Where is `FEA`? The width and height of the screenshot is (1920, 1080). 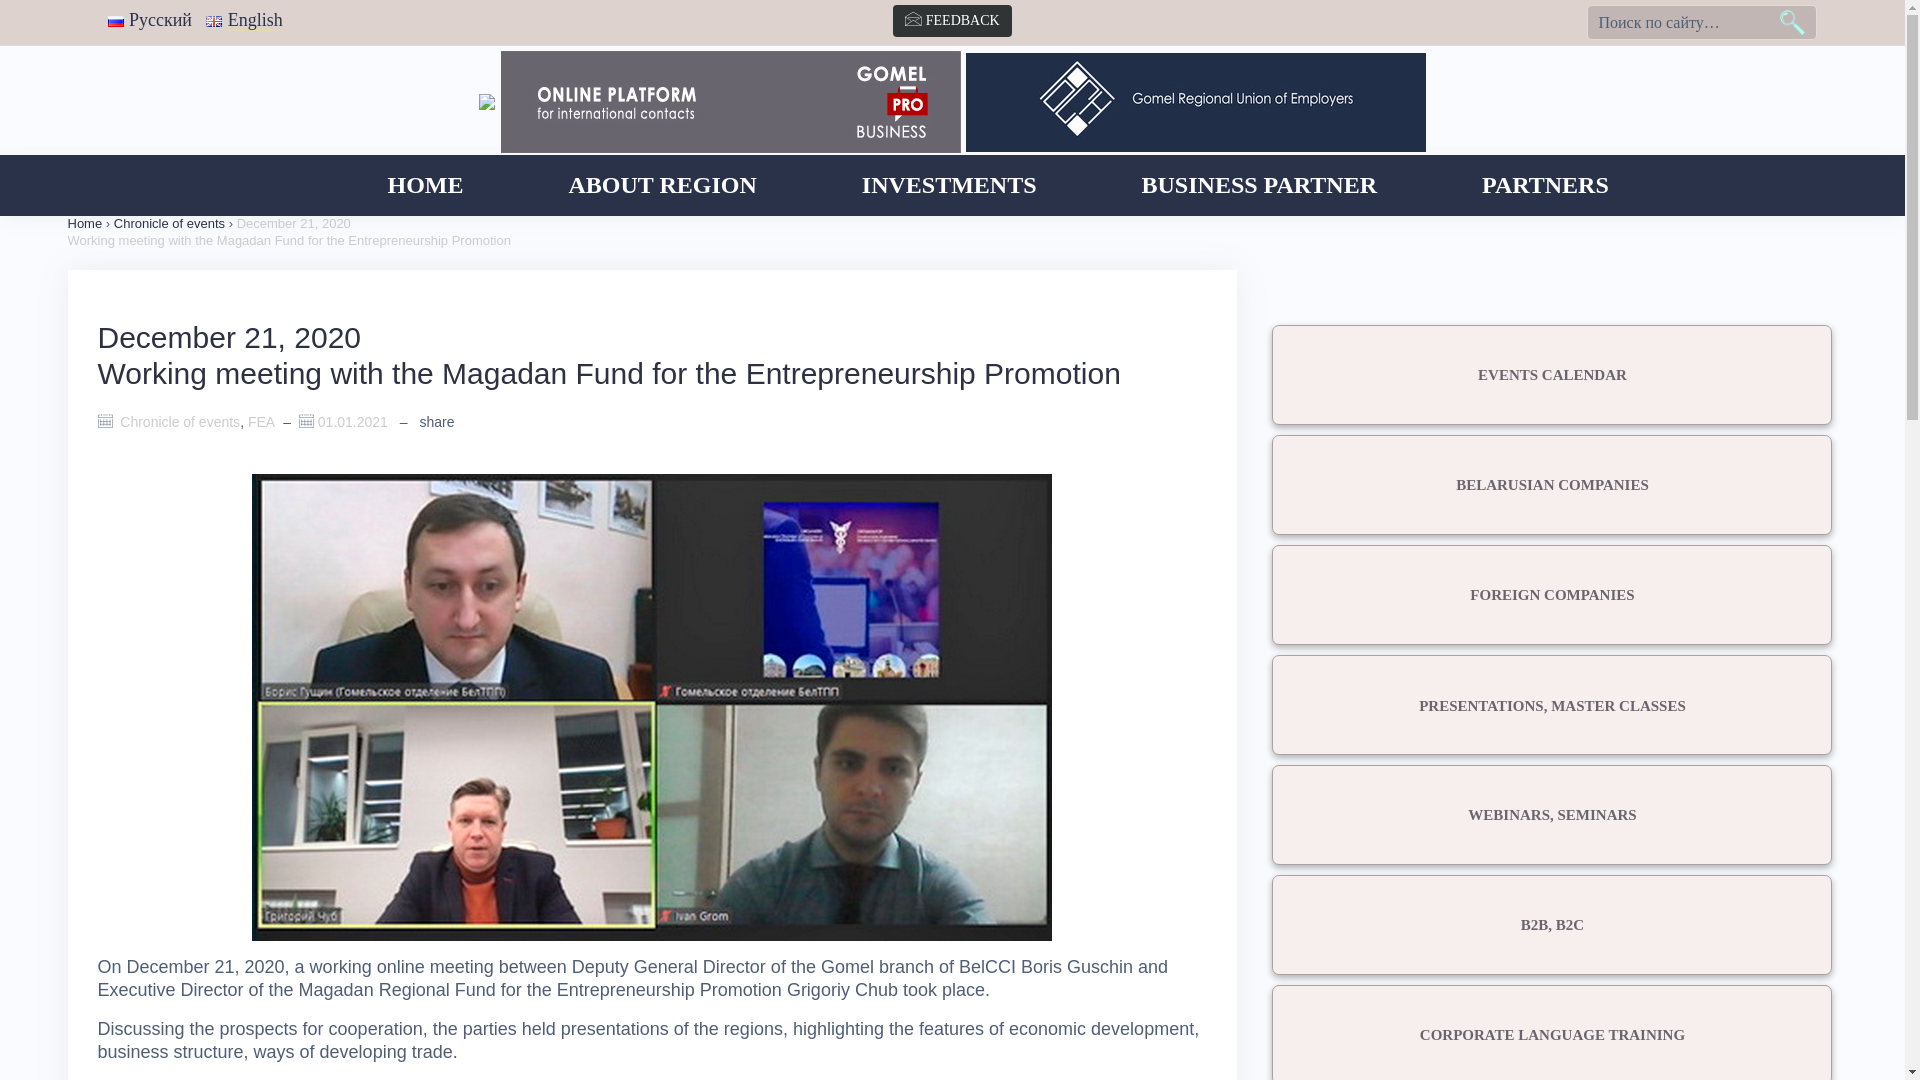 FEA is located at coordinates (262, 422).